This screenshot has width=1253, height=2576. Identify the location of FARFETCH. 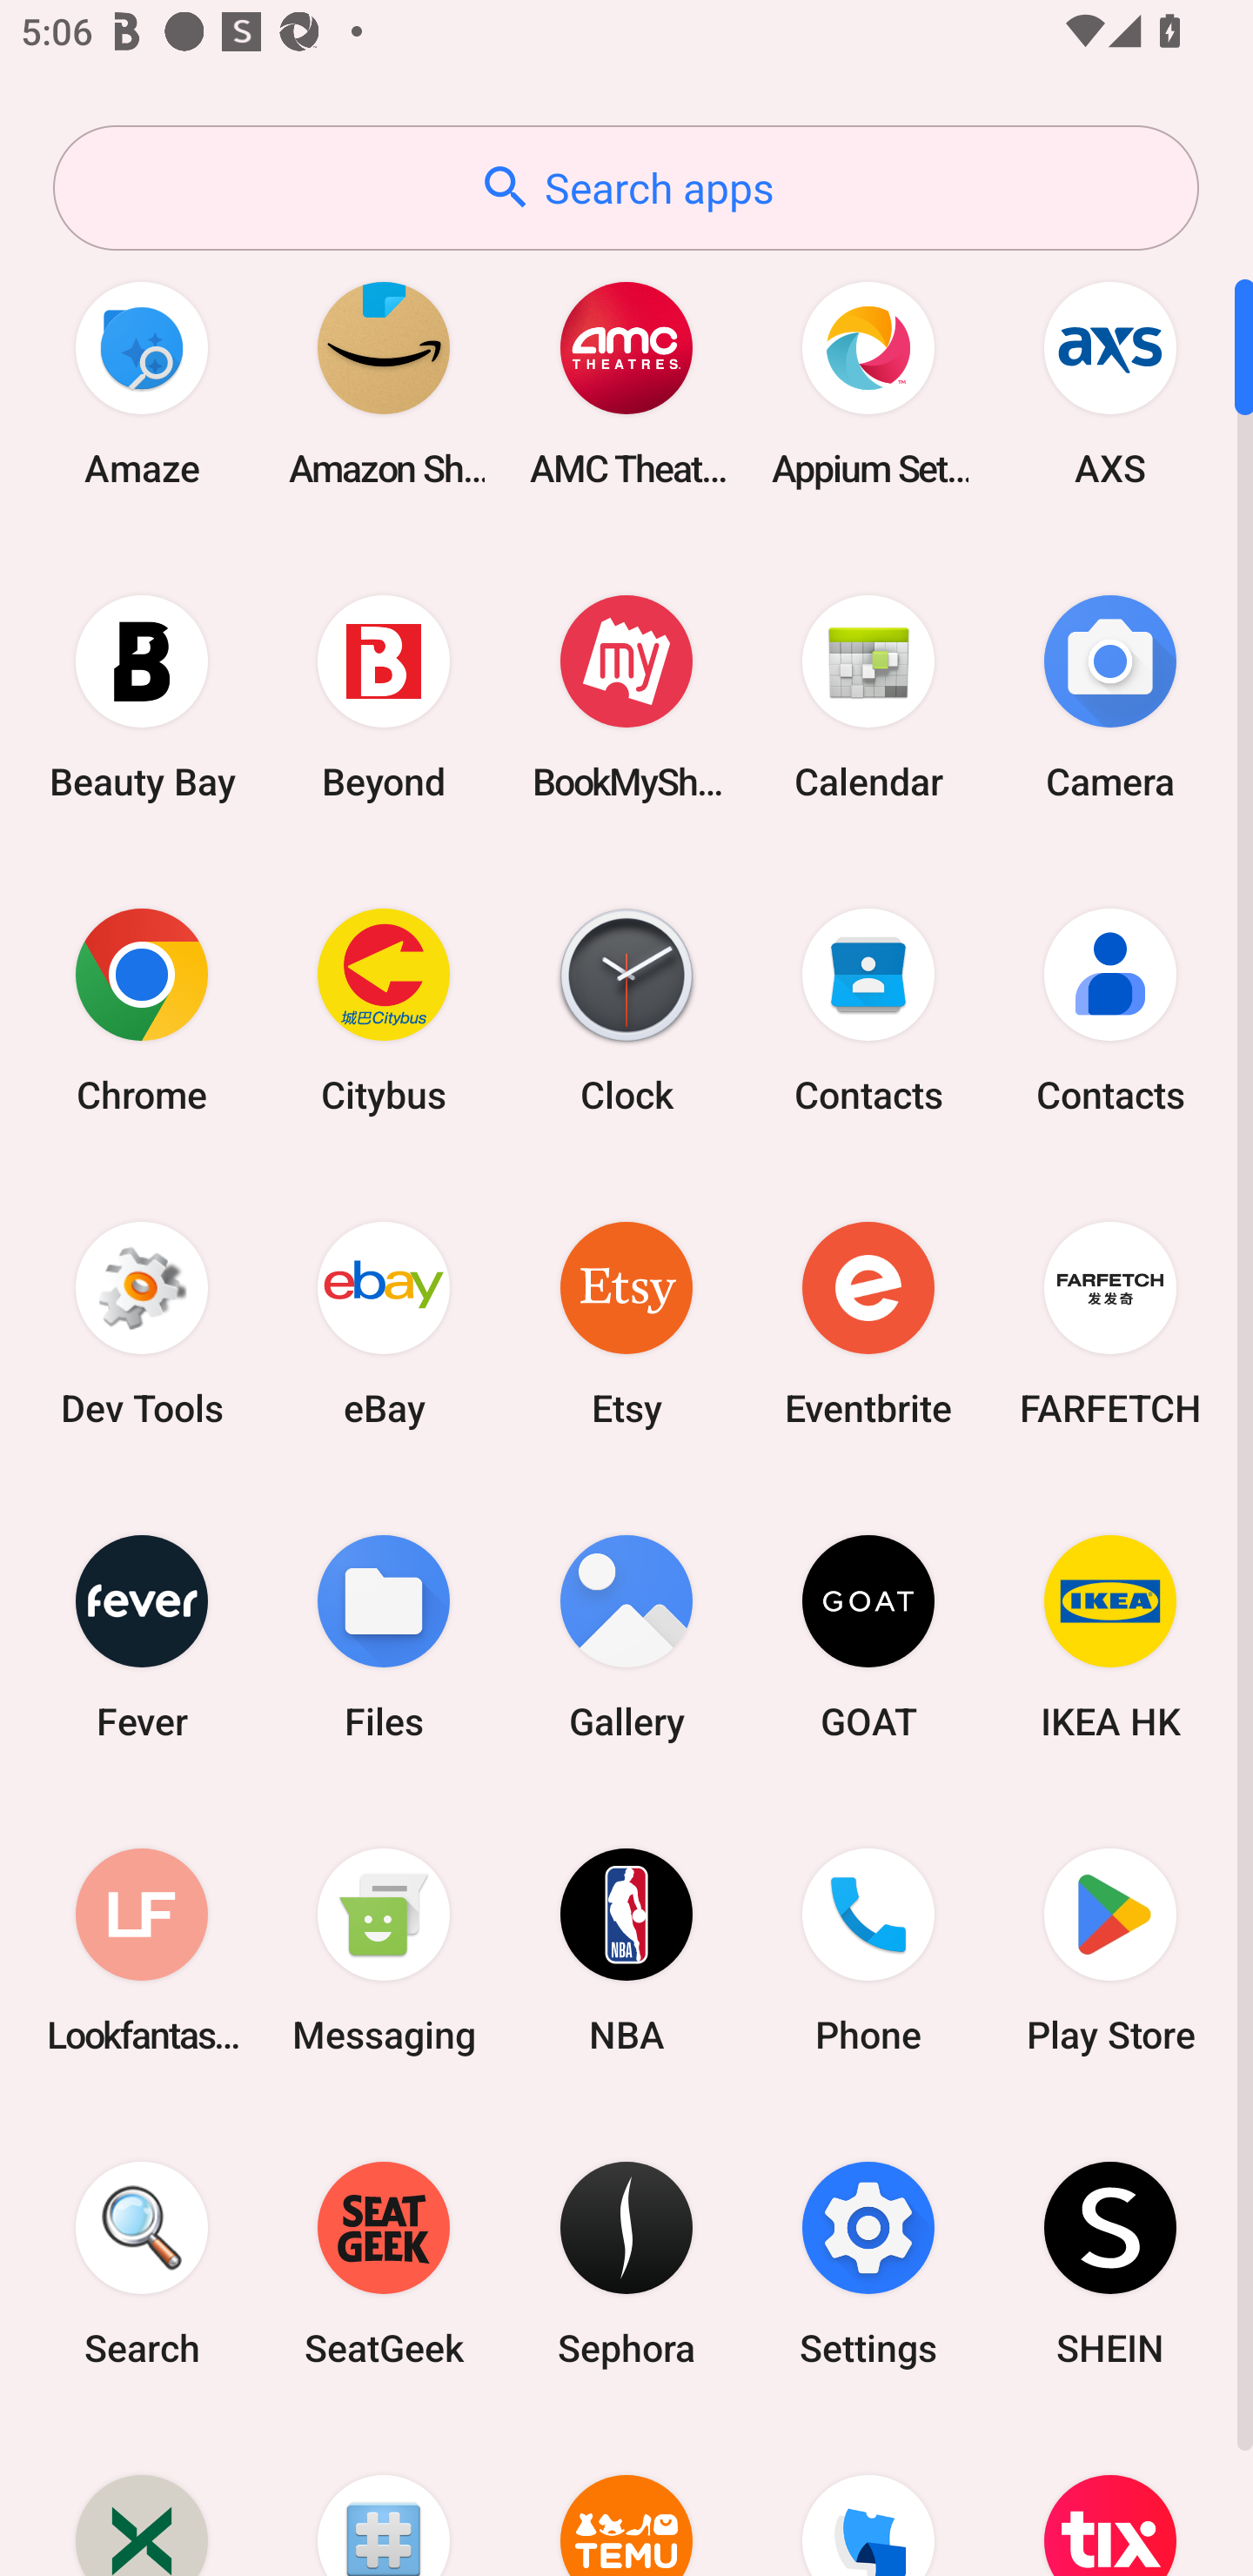
(1110, 1323).